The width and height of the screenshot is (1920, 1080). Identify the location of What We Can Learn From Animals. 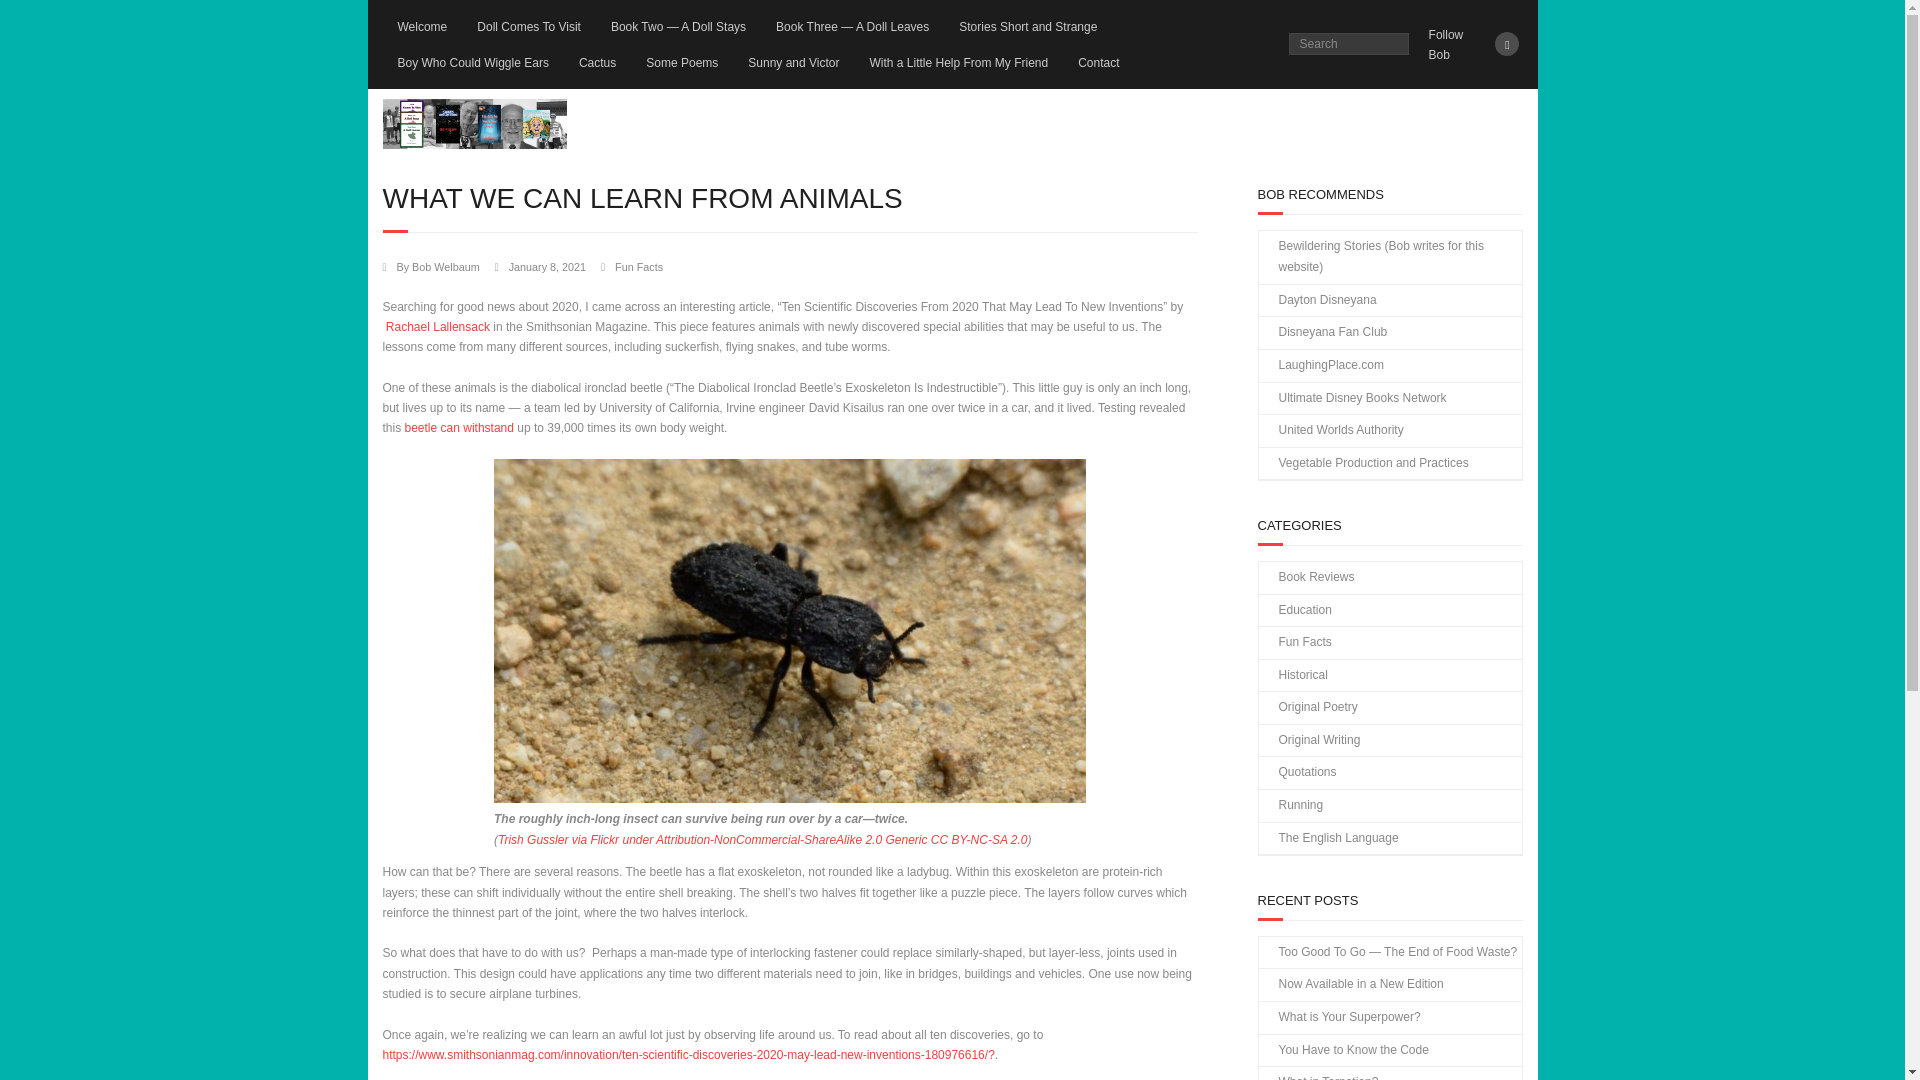
(546, 267).